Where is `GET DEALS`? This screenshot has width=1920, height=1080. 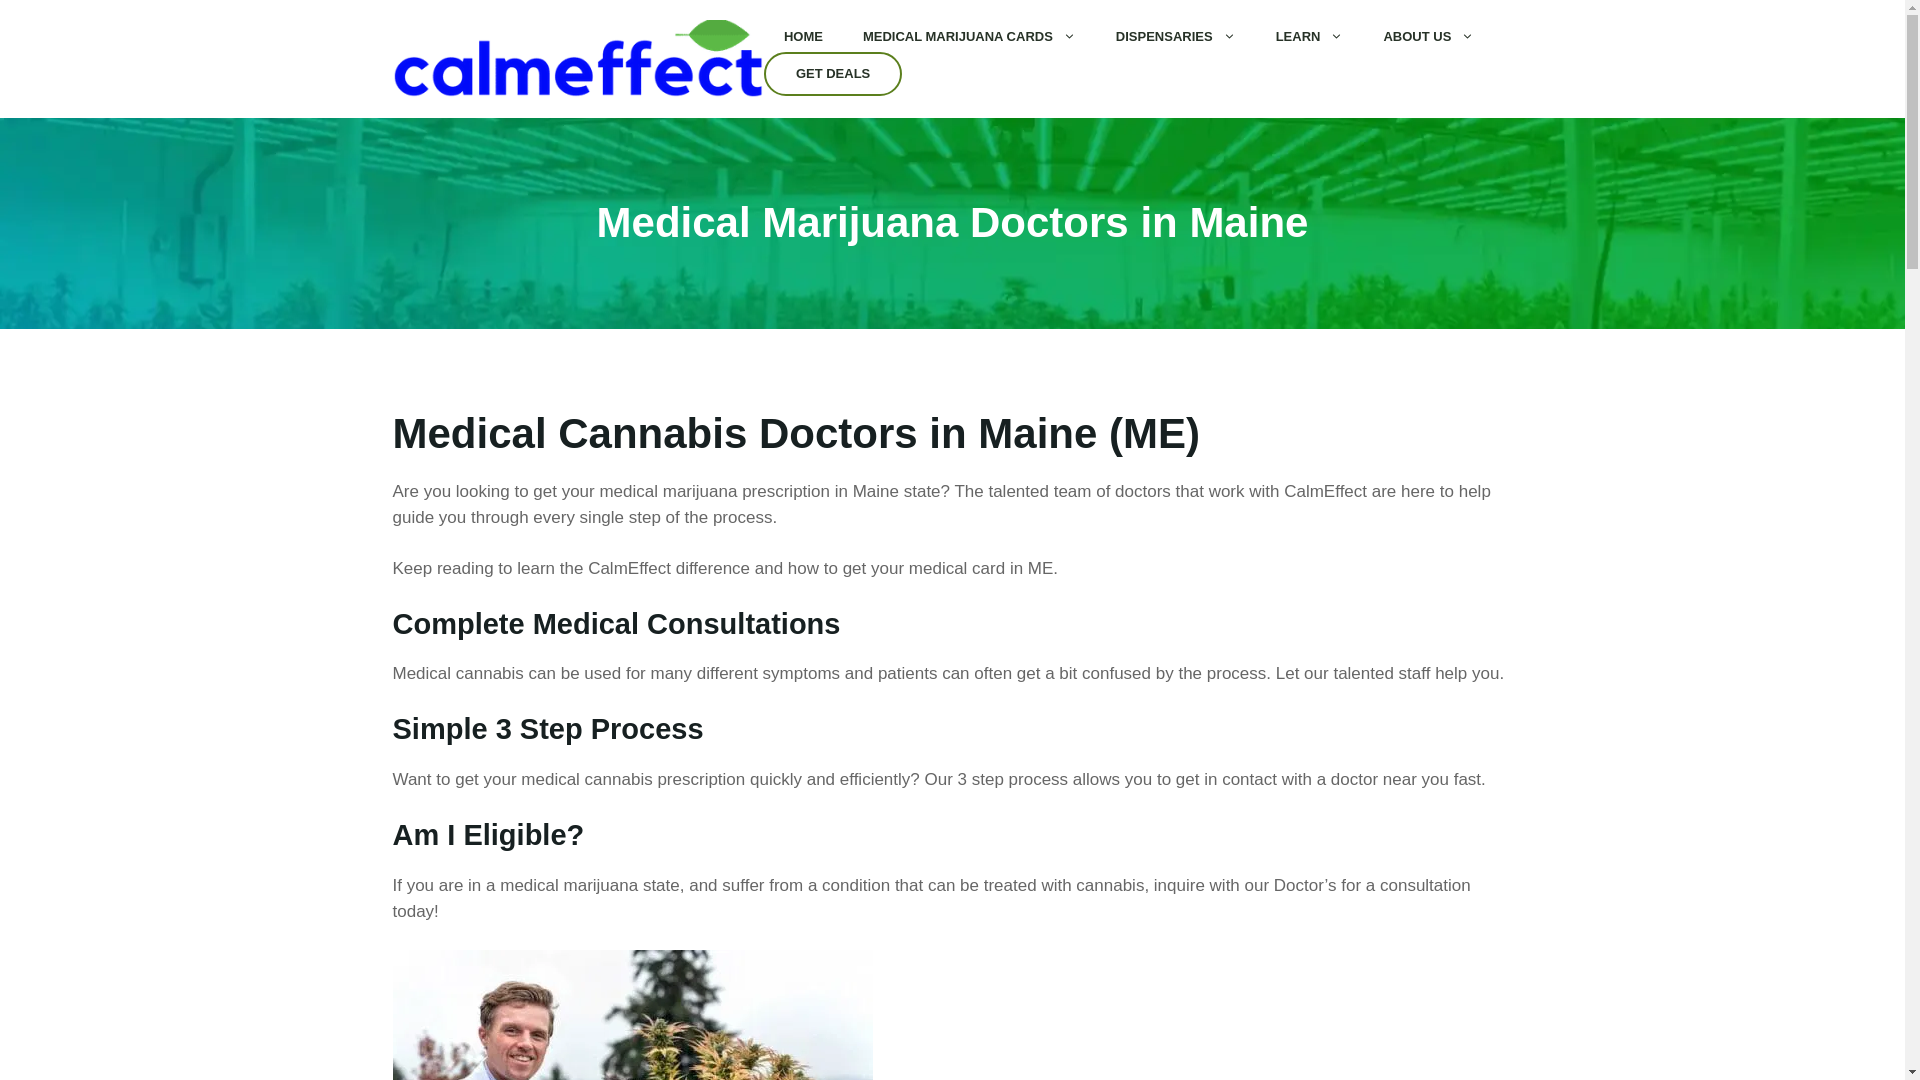 GET DEALS is located at coordinates (833, 74).